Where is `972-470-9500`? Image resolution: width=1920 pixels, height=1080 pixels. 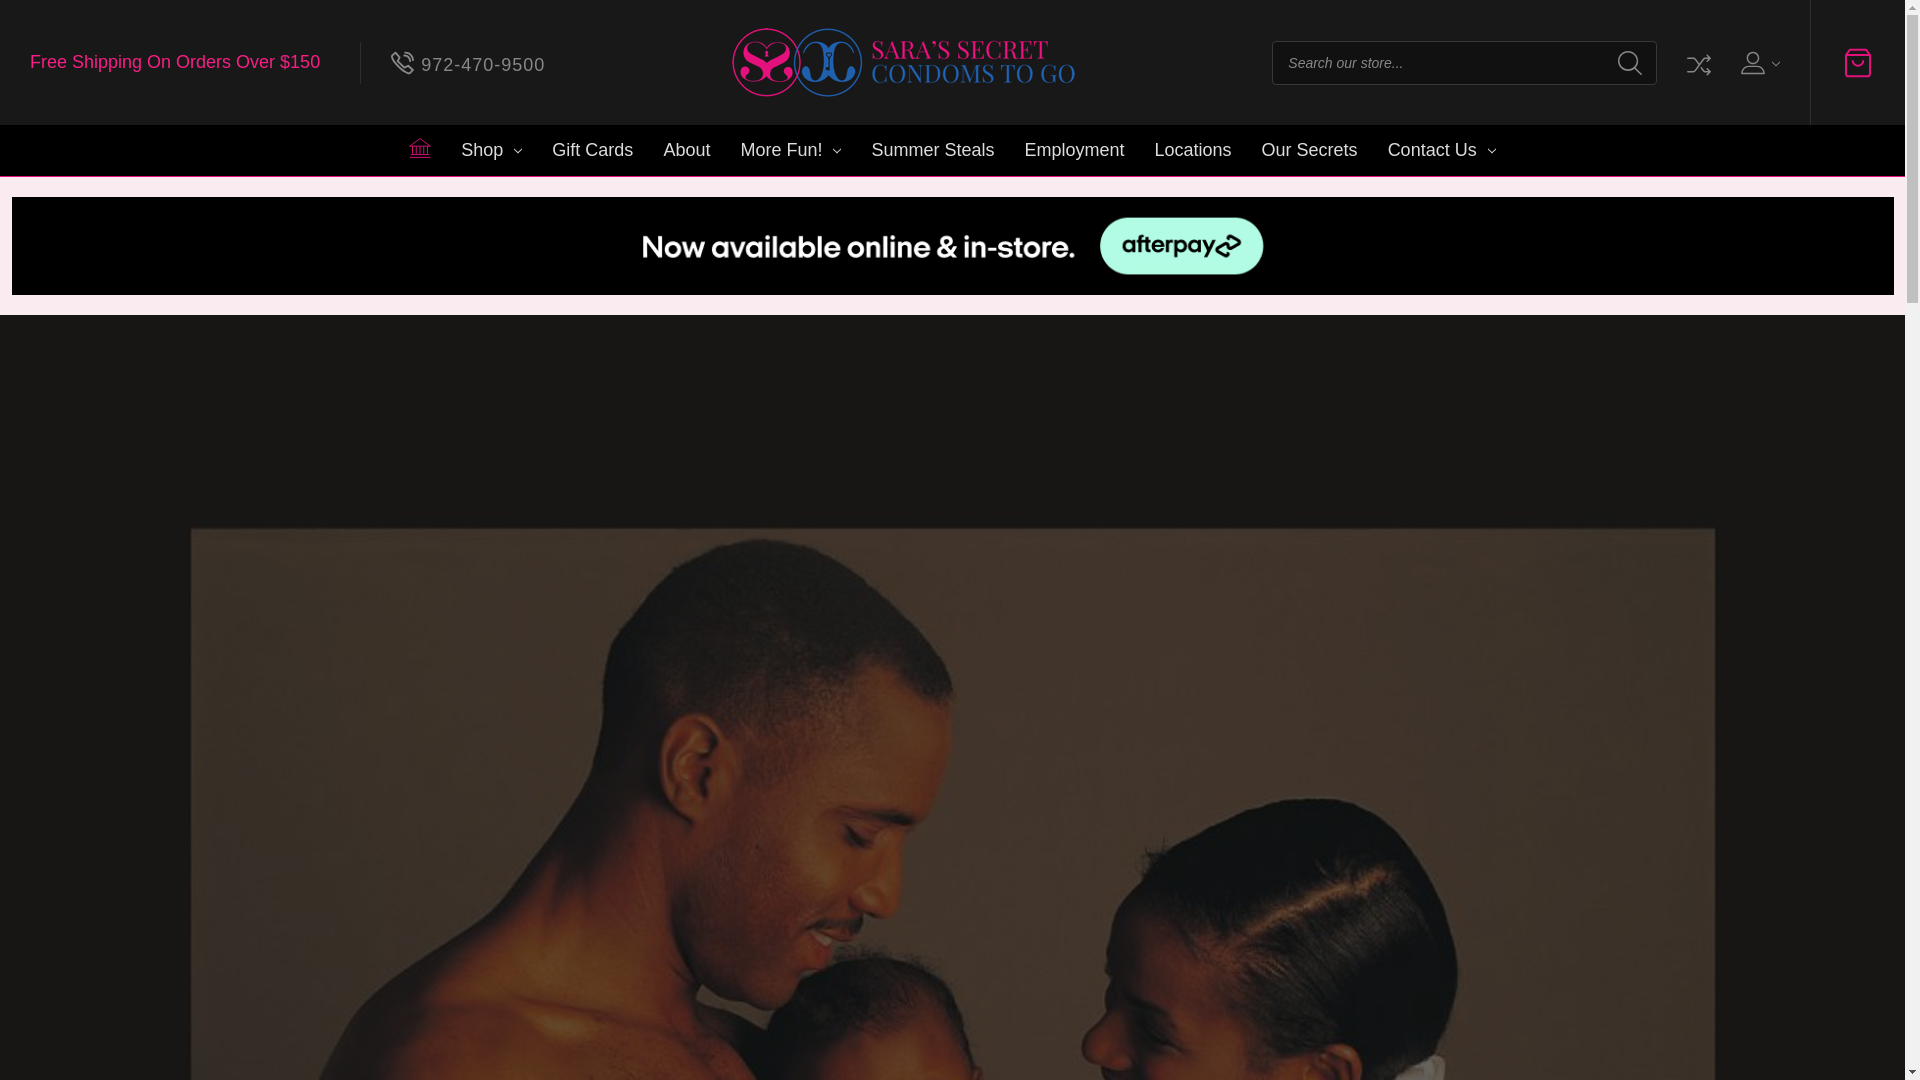
972-470-9500 is located at coordinates (468, 62).